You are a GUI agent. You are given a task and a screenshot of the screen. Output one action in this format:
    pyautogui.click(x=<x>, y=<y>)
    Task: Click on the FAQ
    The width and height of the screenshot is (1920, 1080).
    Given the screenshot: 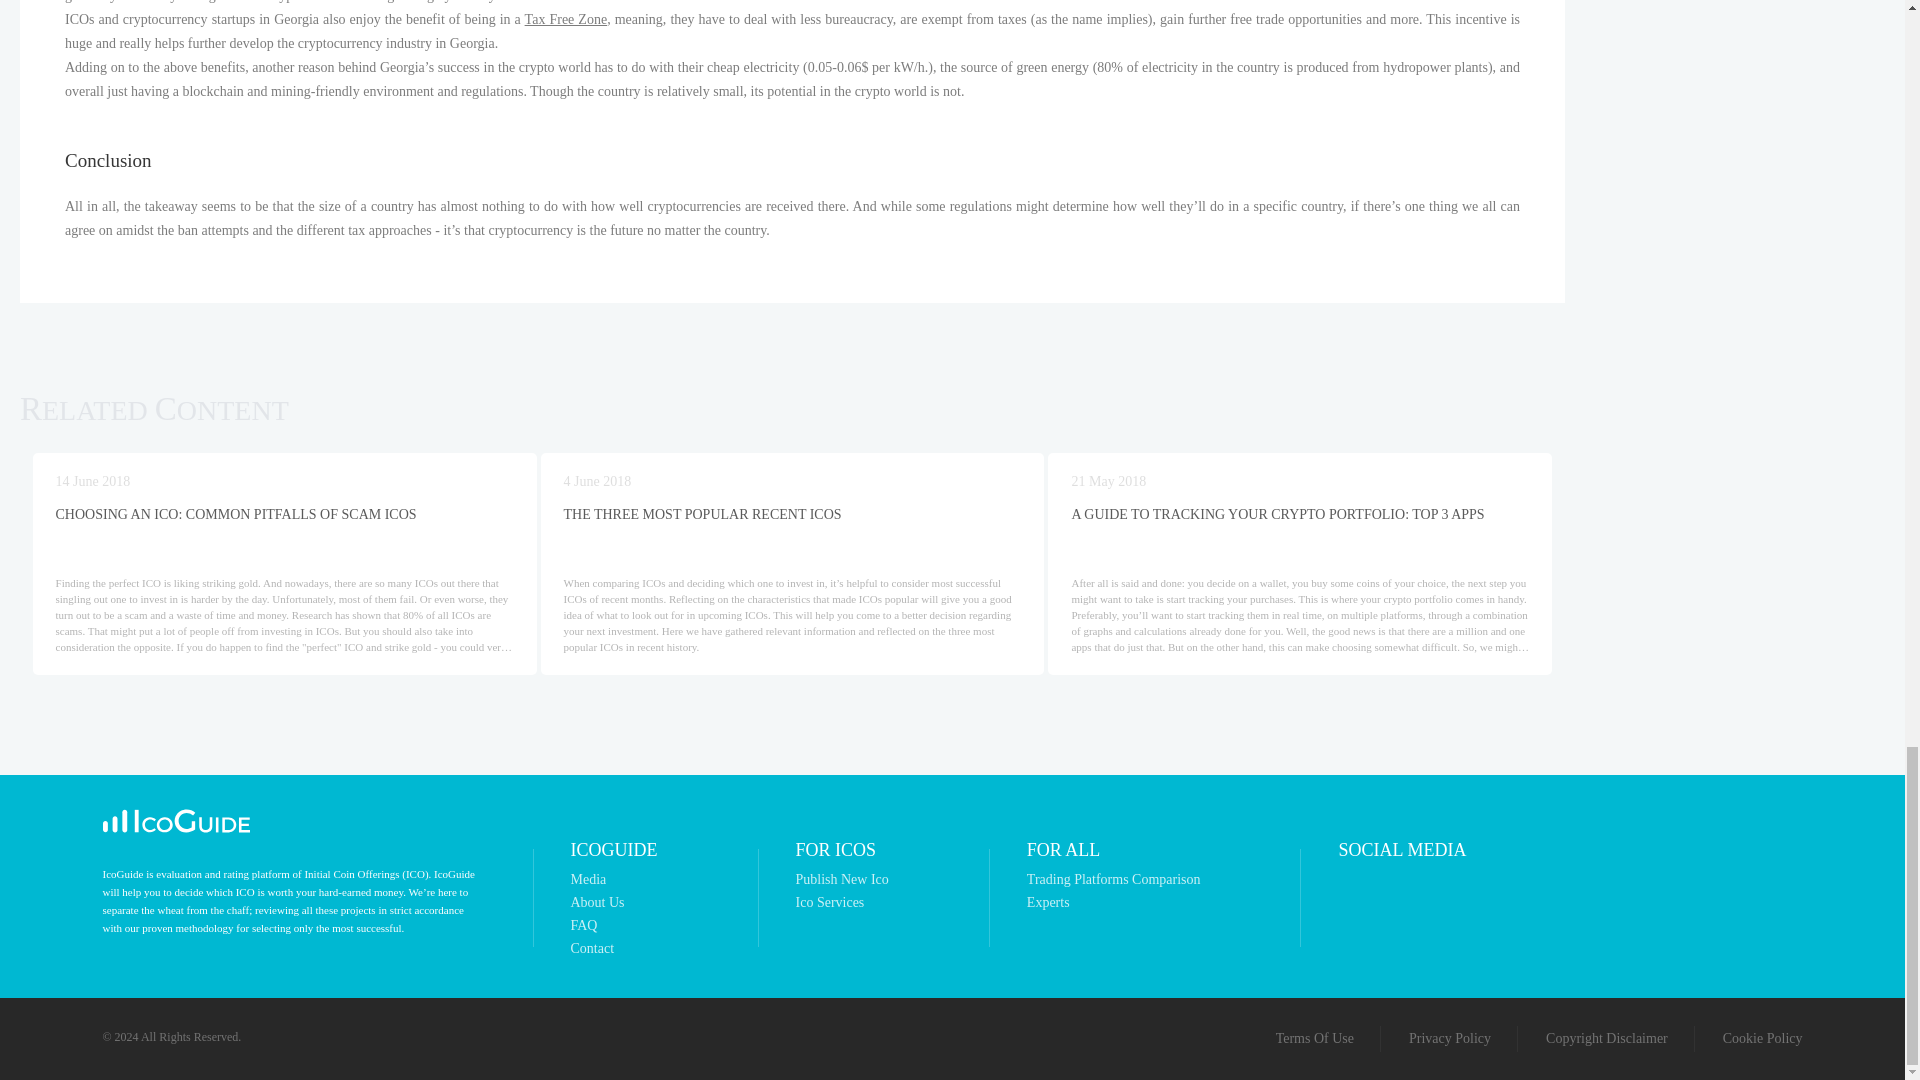 What is the action you would take?
    pyautogui.click(x=613, y=926)
    